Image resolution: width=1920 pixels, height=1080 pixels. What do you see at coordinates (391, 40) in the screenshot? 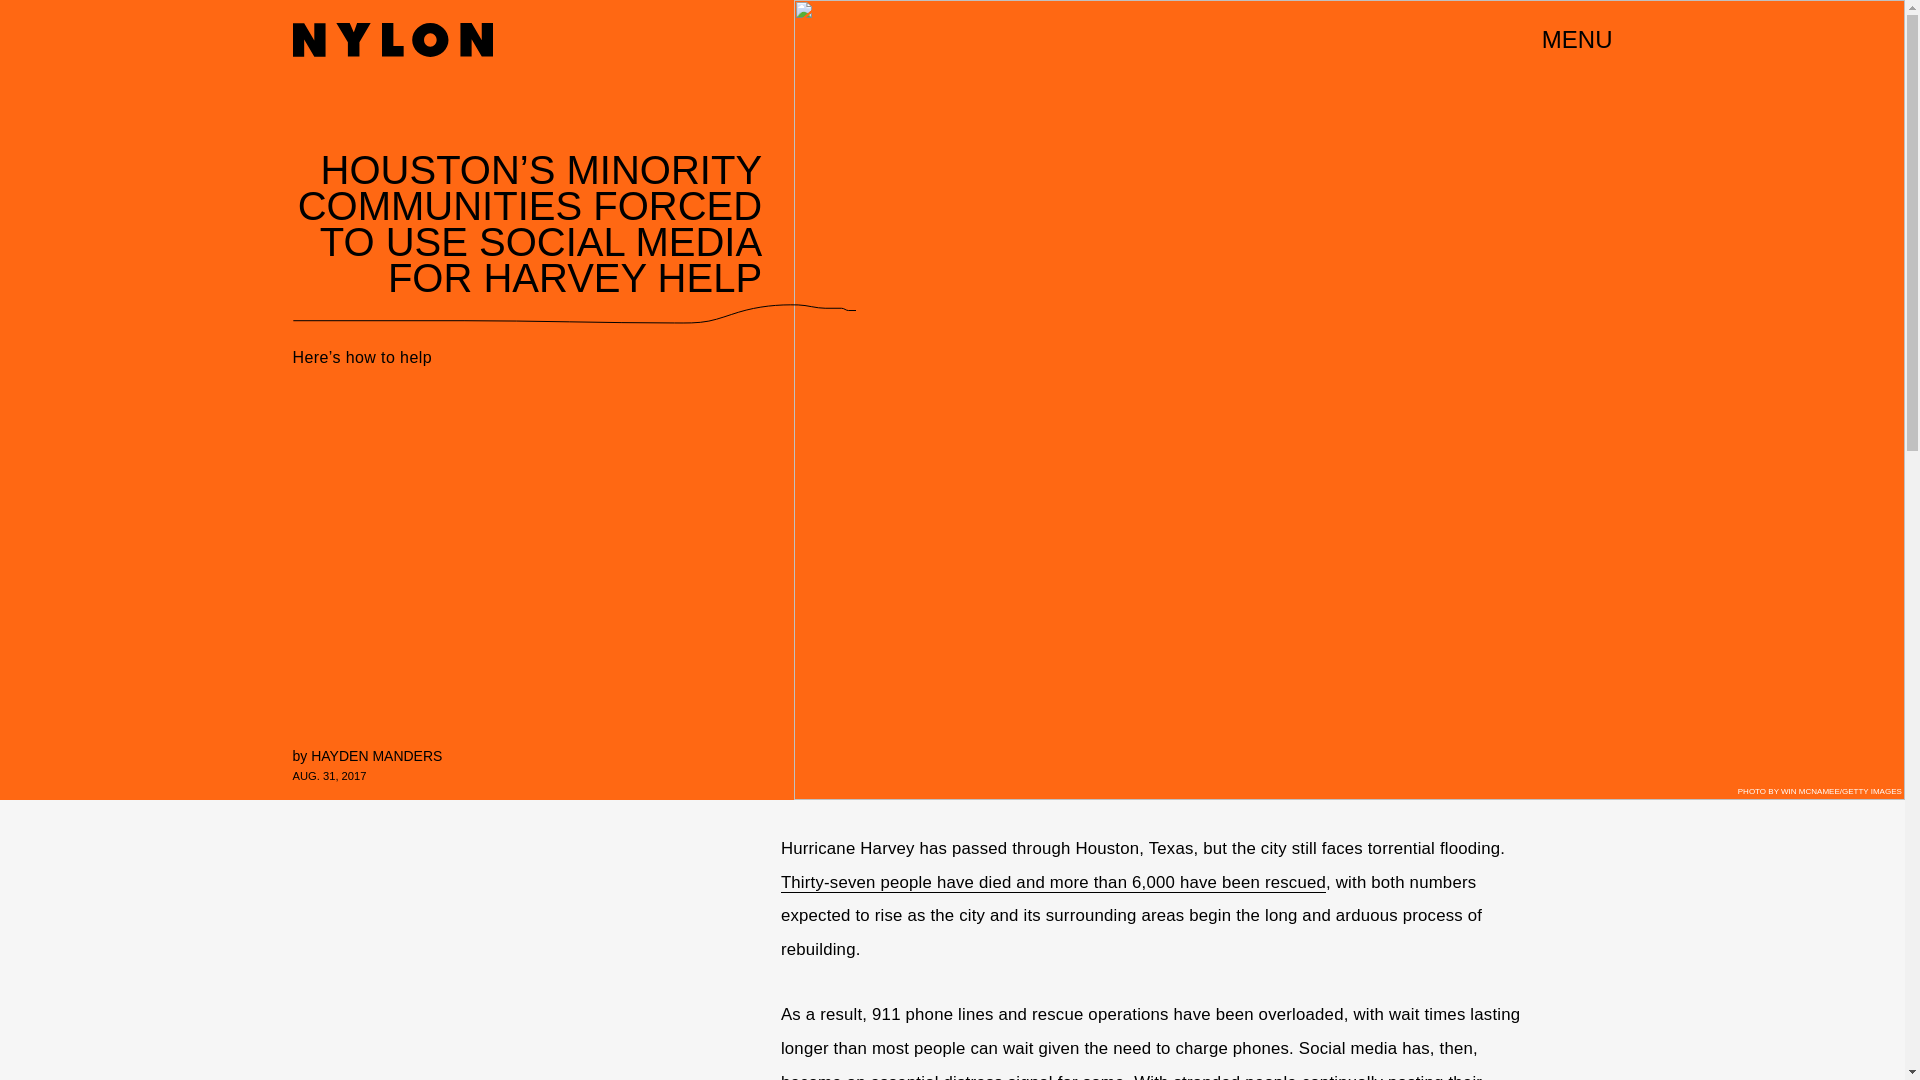
I see `Nylon` at bounding box center [391, 40].